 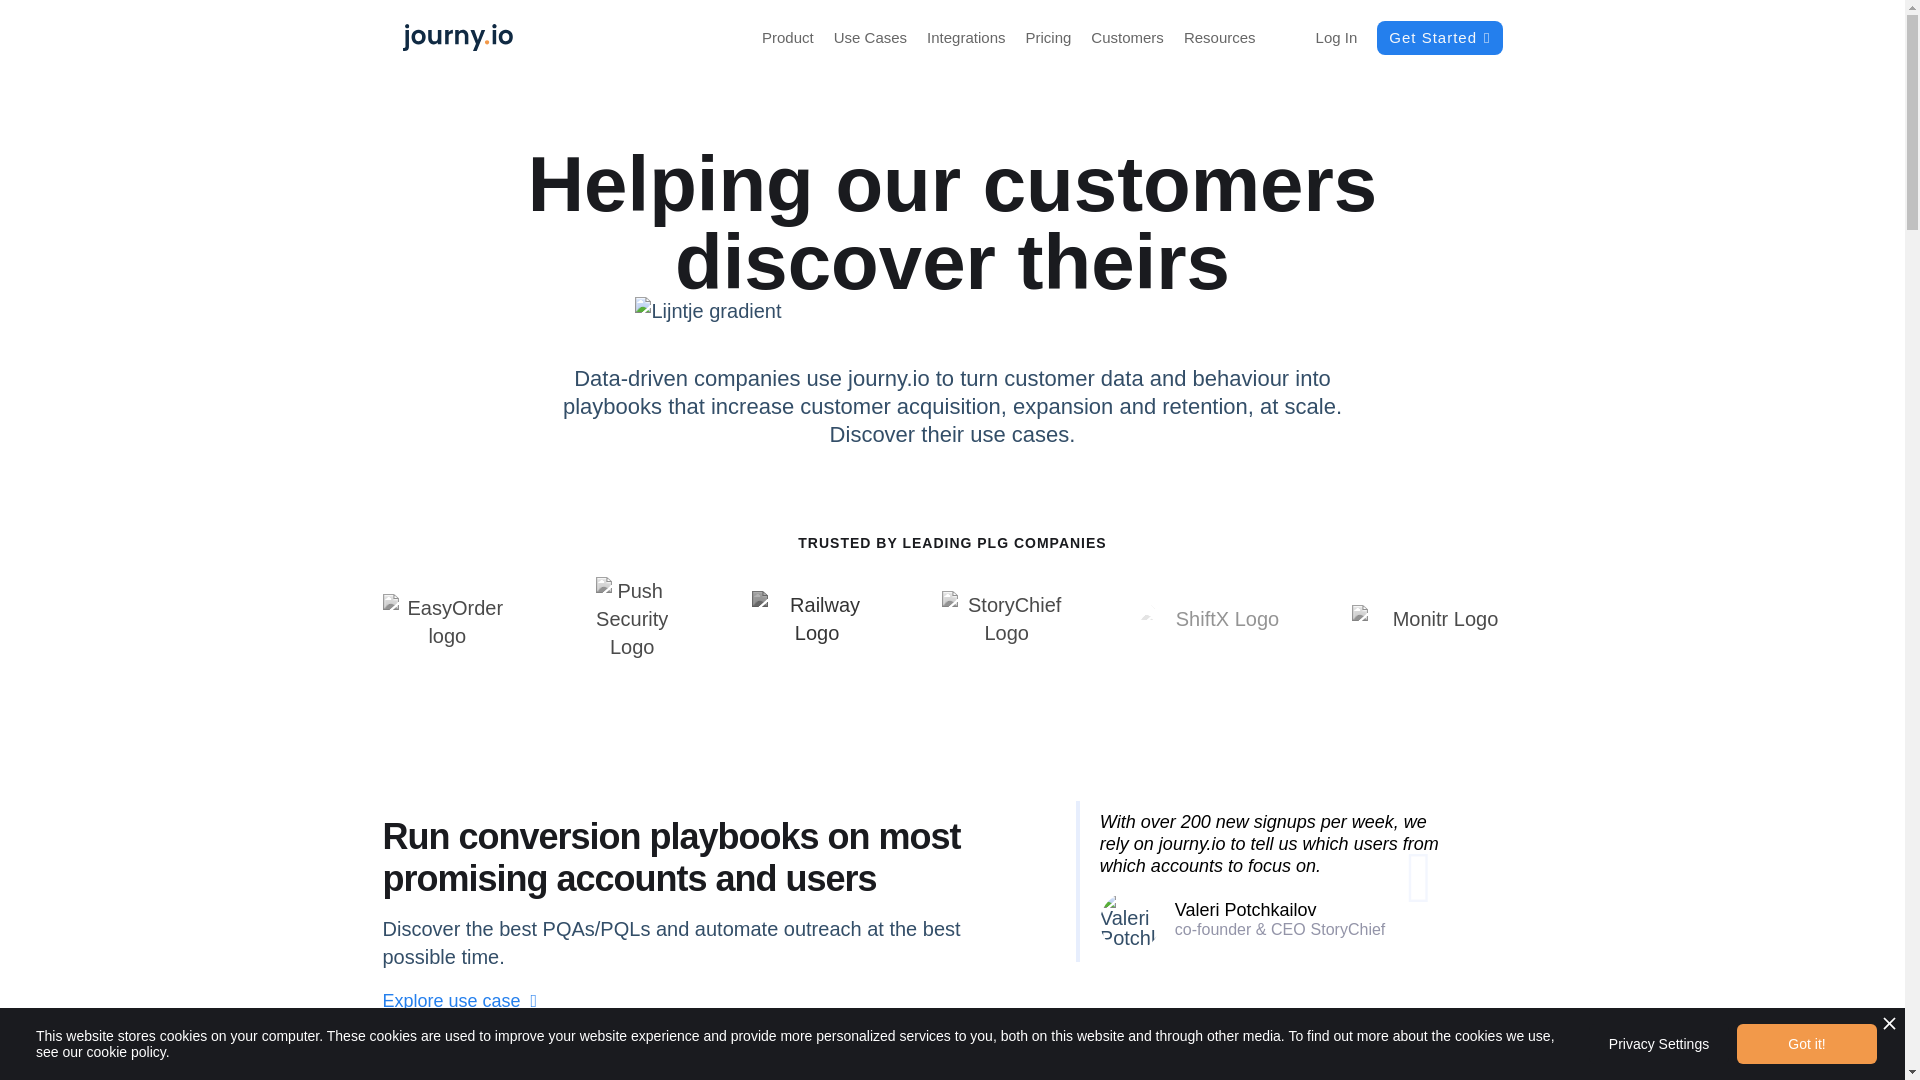 What do you see at coordinates (870, 38) in the screenshot?
I see `Use Cases` at bounding box center [870, 38].